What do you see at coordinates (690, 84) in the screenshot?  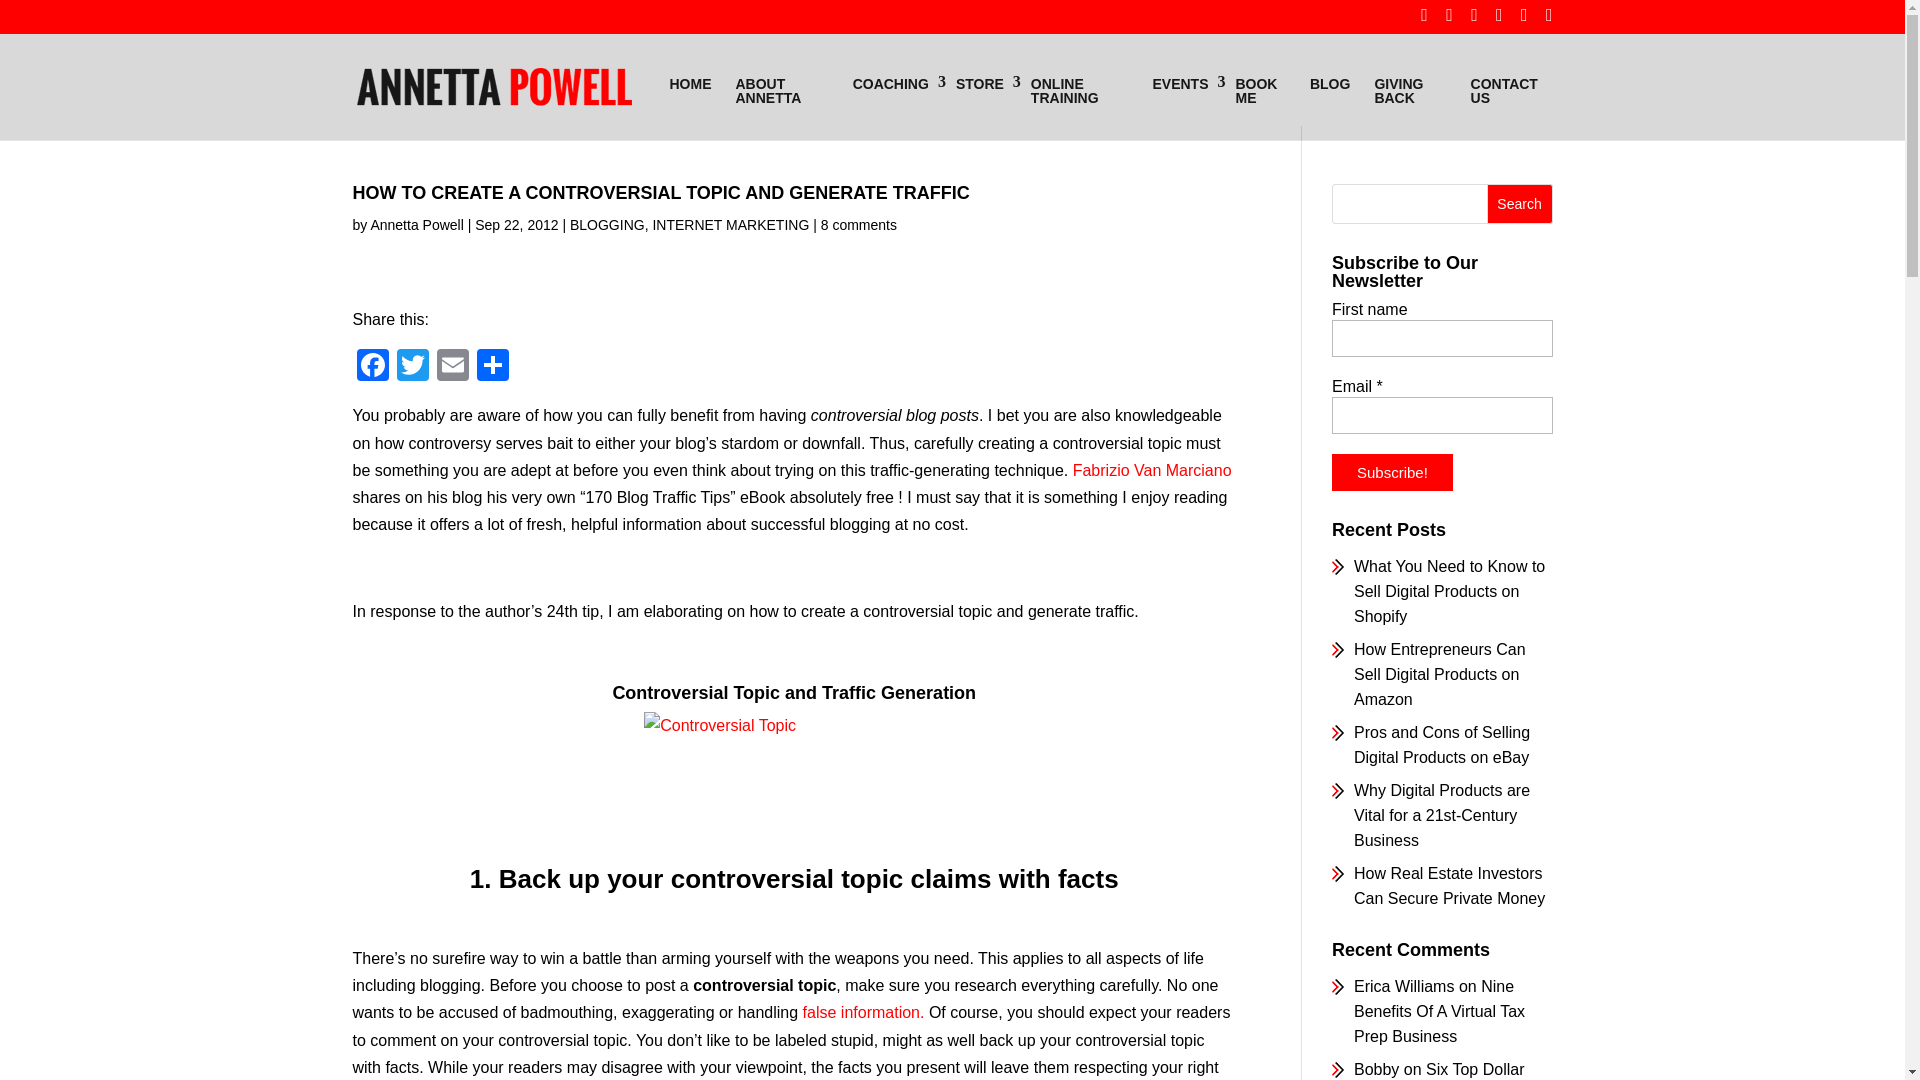 I see `HOME` at bounding box center [690, 84].